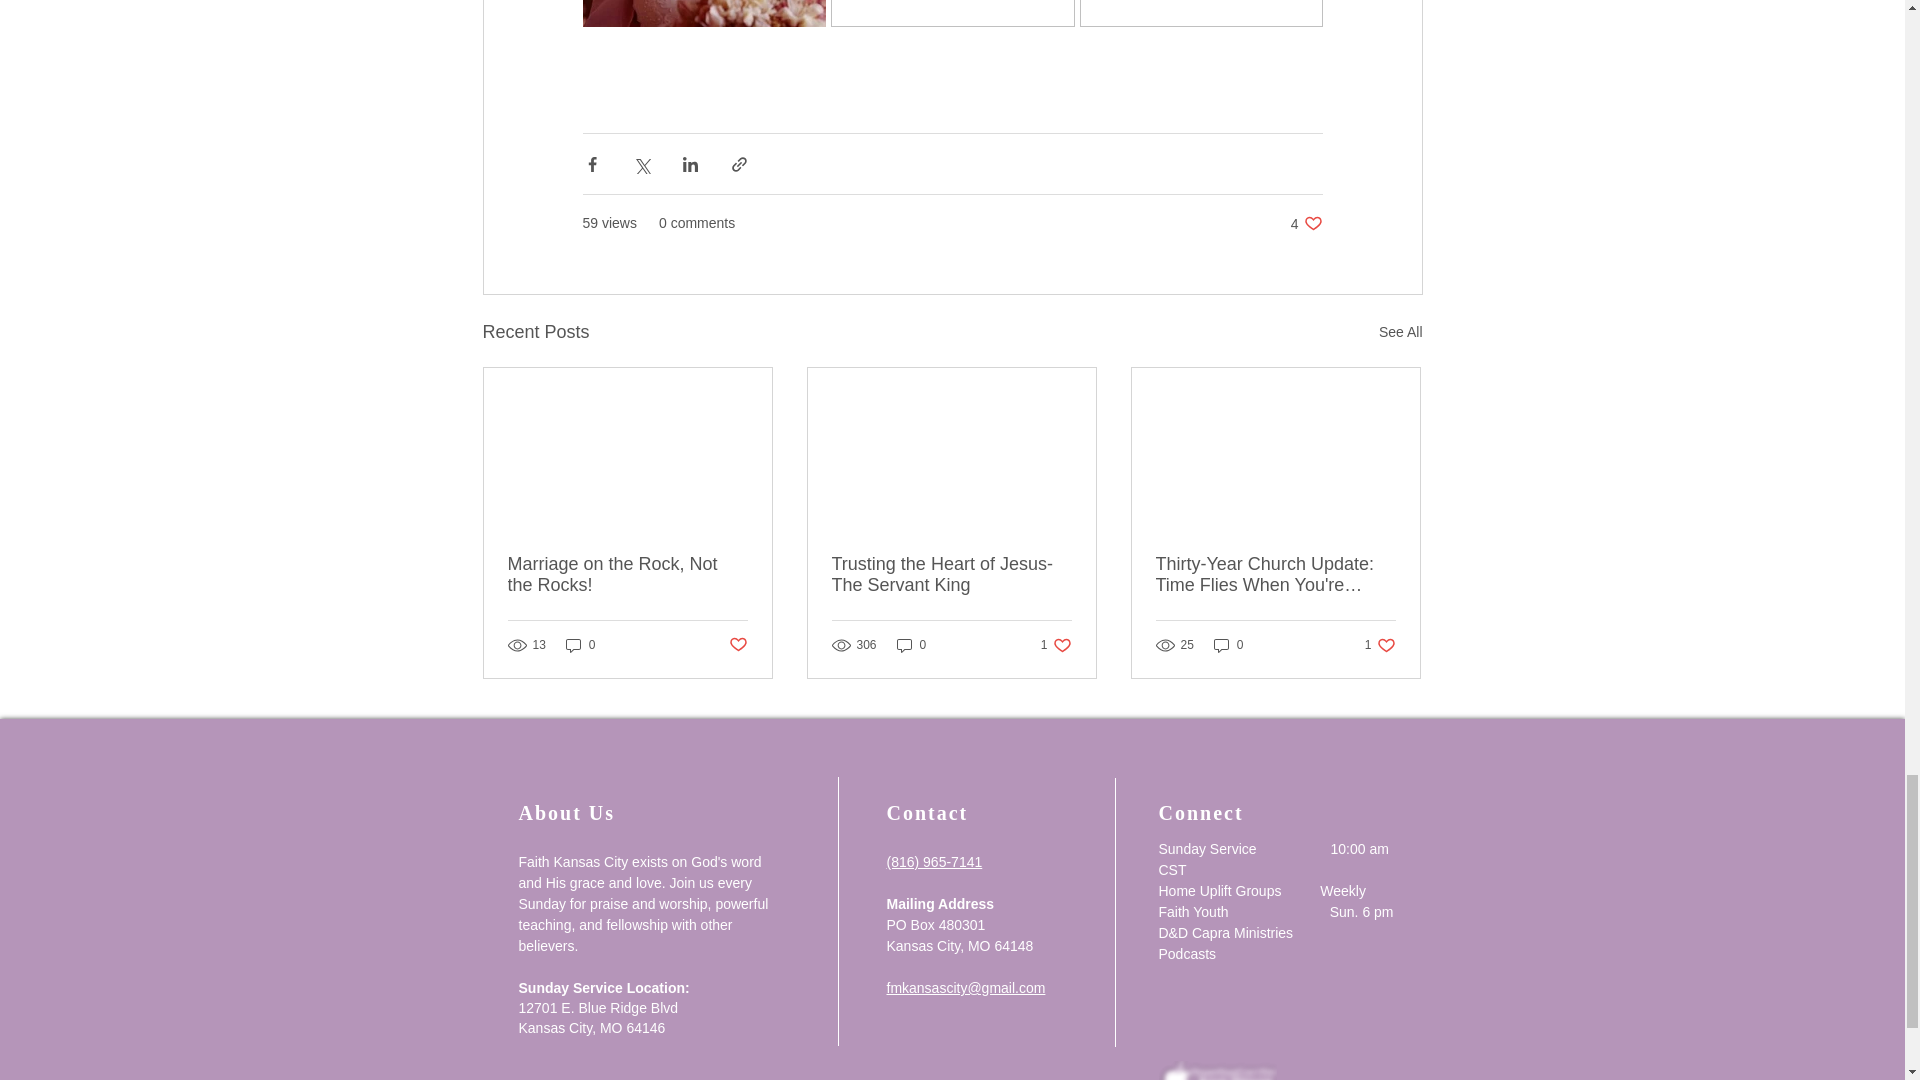 The width and height of the screenshot is (1920, 1080). Describe the element at coordinates (1400, 332) in the screenshot. I see `Post not marked as liked` at that location.